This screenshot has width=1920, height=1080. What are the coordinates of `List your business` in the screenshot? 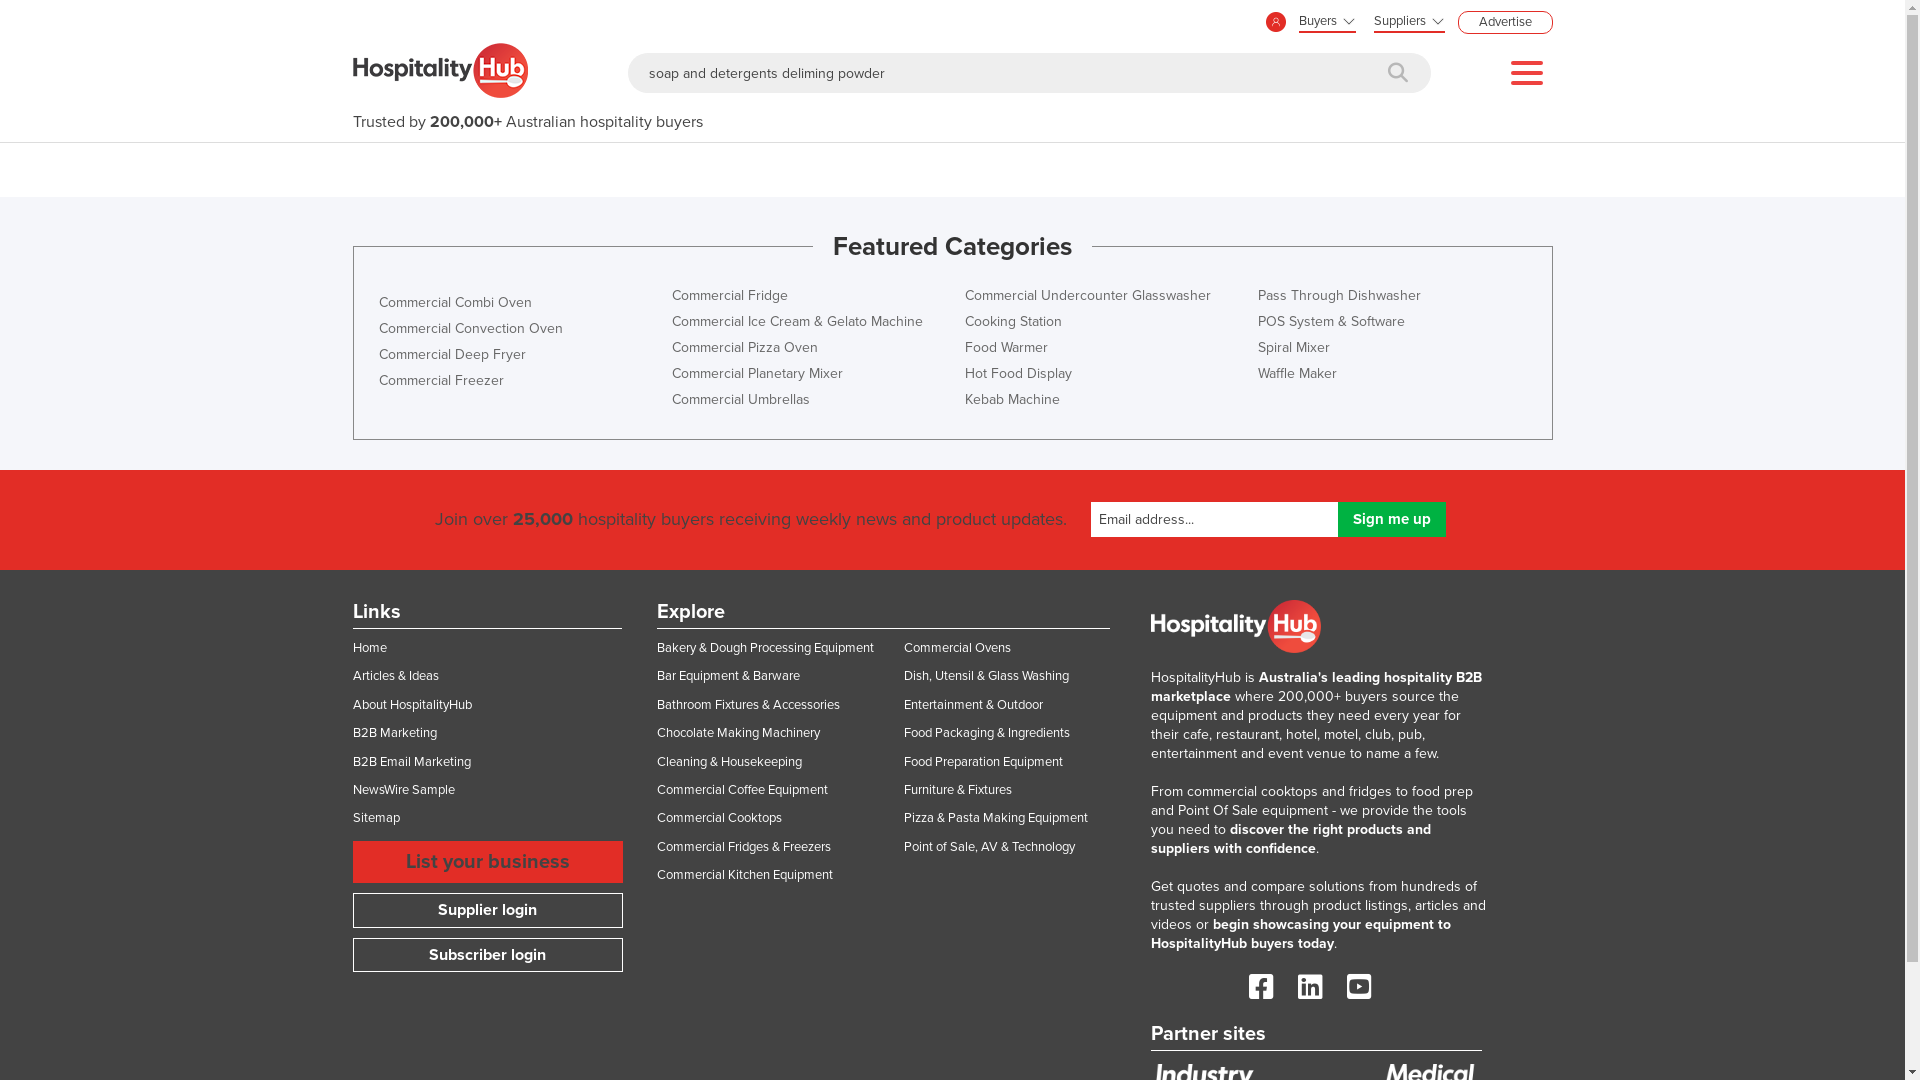 It's located at (487, 862).